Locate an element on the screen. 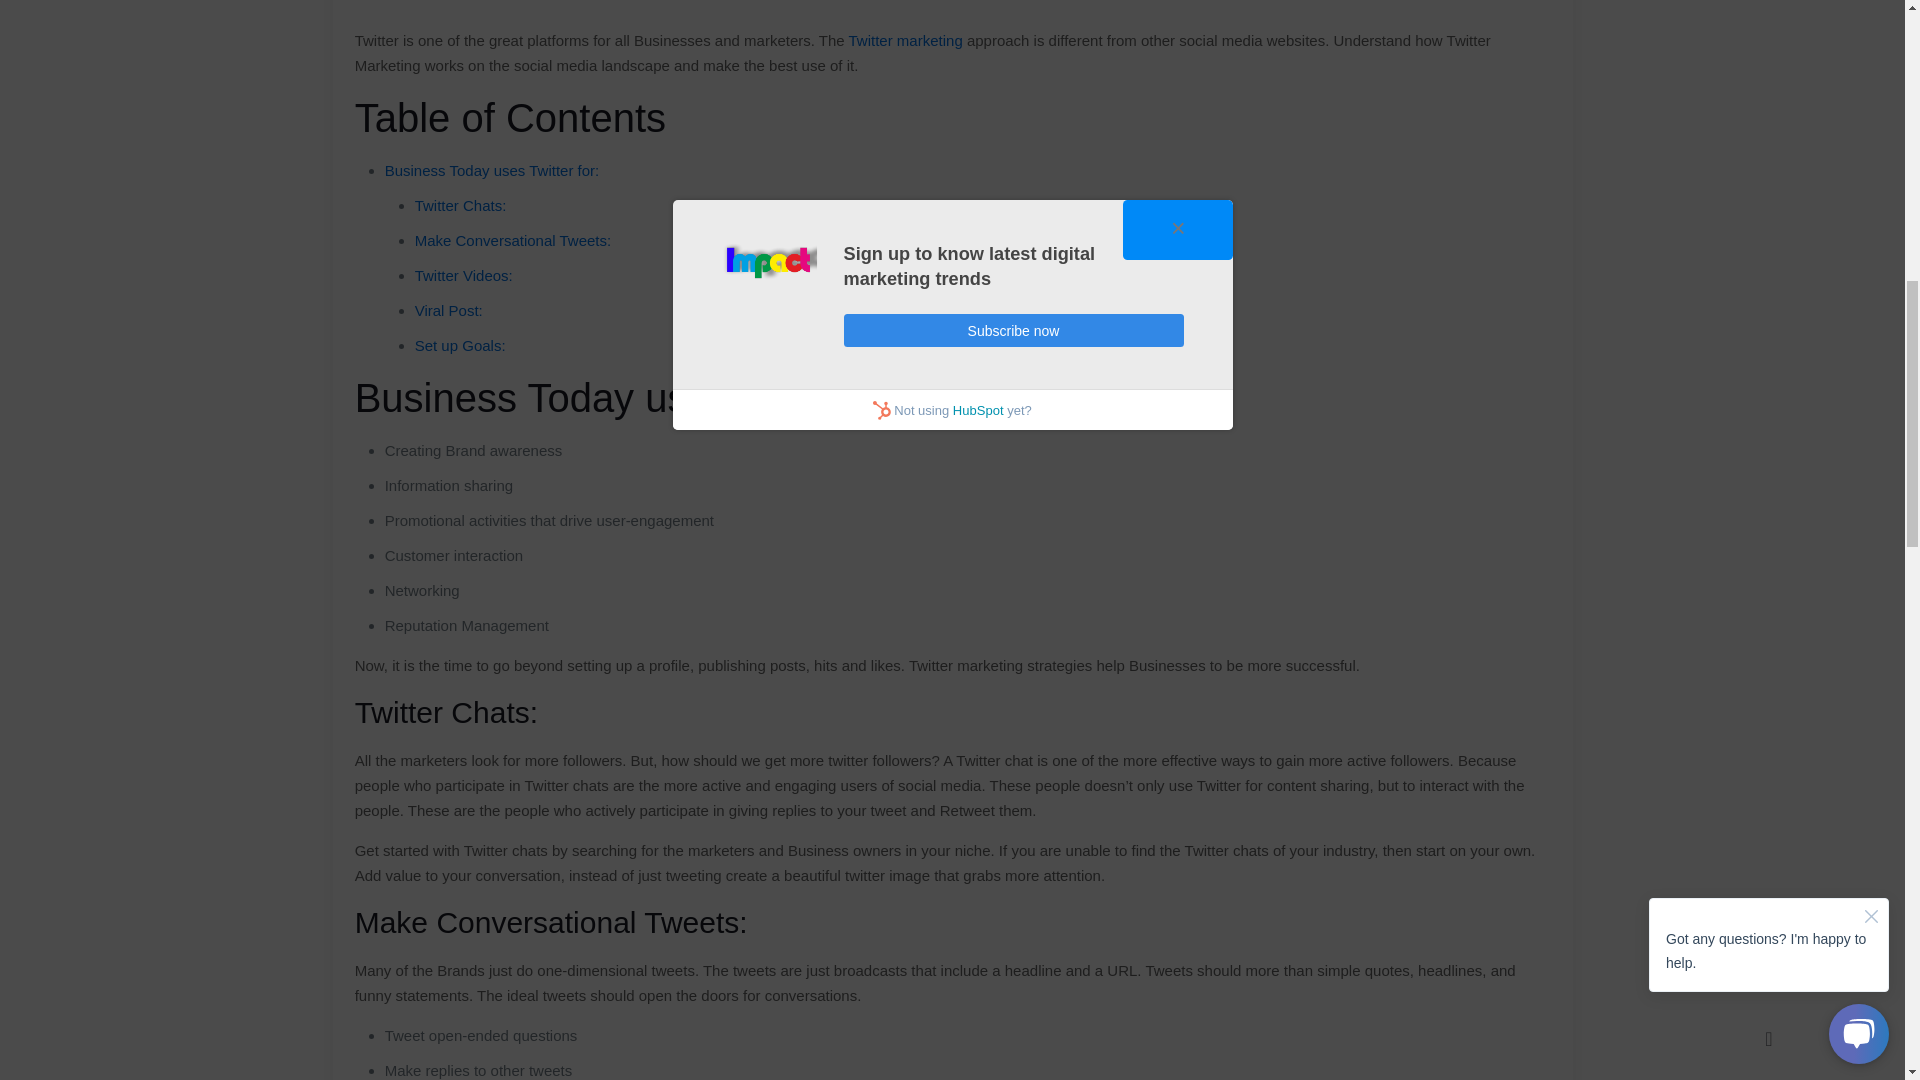  Viral Post: is located at coordinates (448, 310).